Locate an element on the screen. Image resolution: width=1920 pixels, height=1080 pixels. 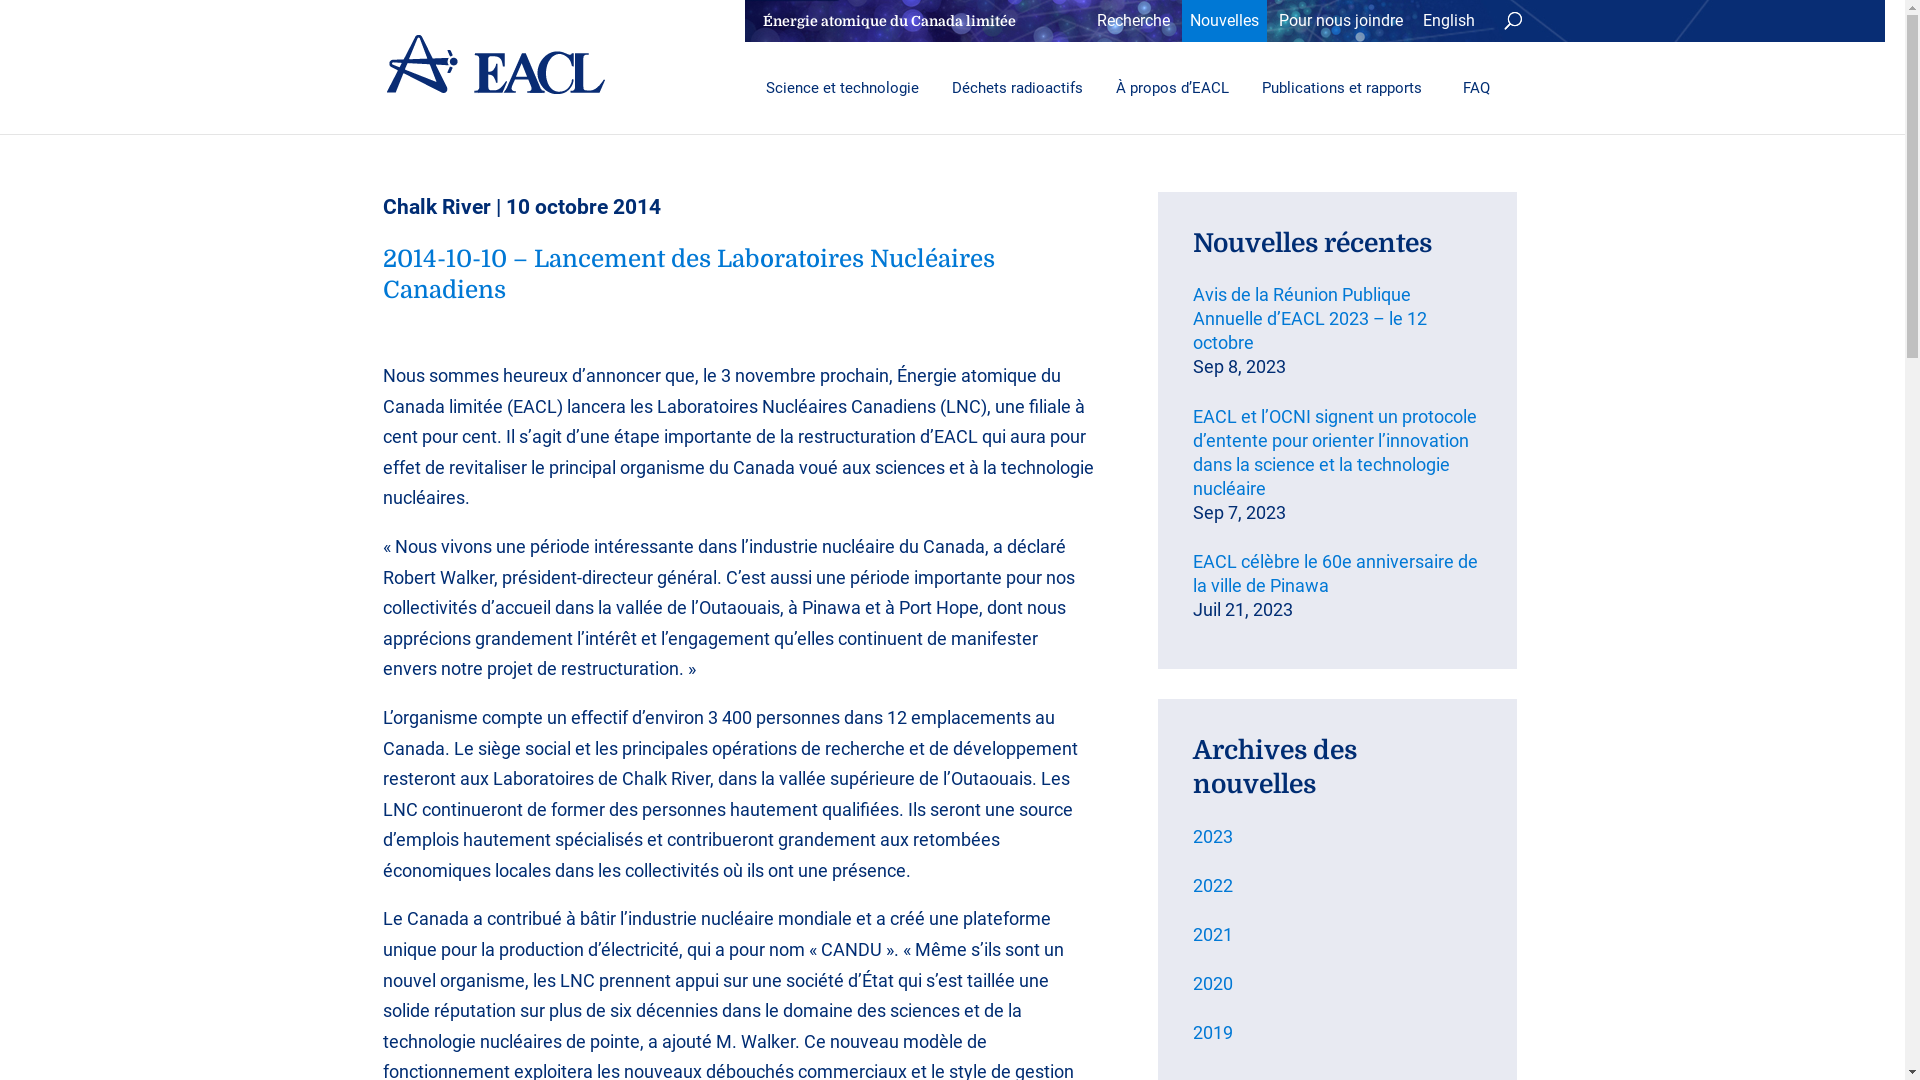
Publications et rapports is located at coordinates (1340, 88).